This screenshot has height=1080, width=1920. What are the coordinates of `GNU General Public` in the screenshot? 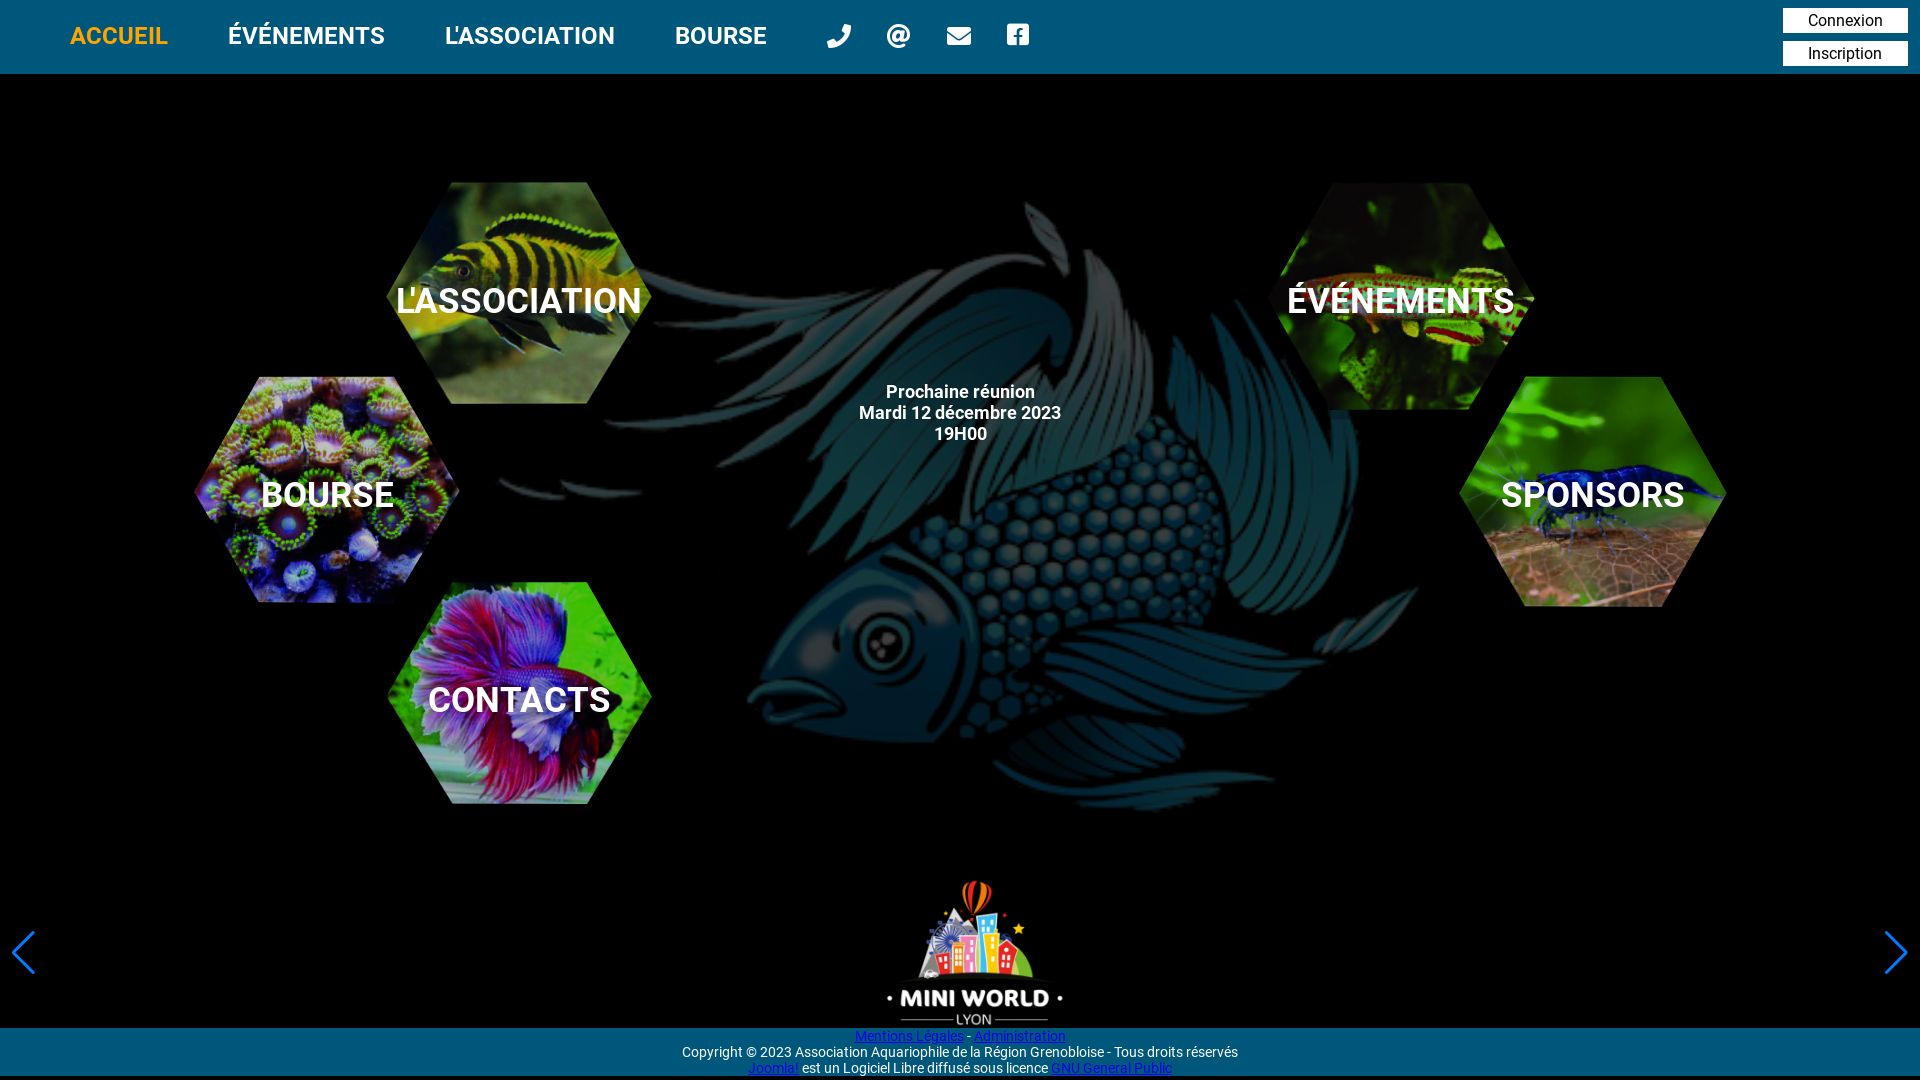 It's located at (1112, 1068).